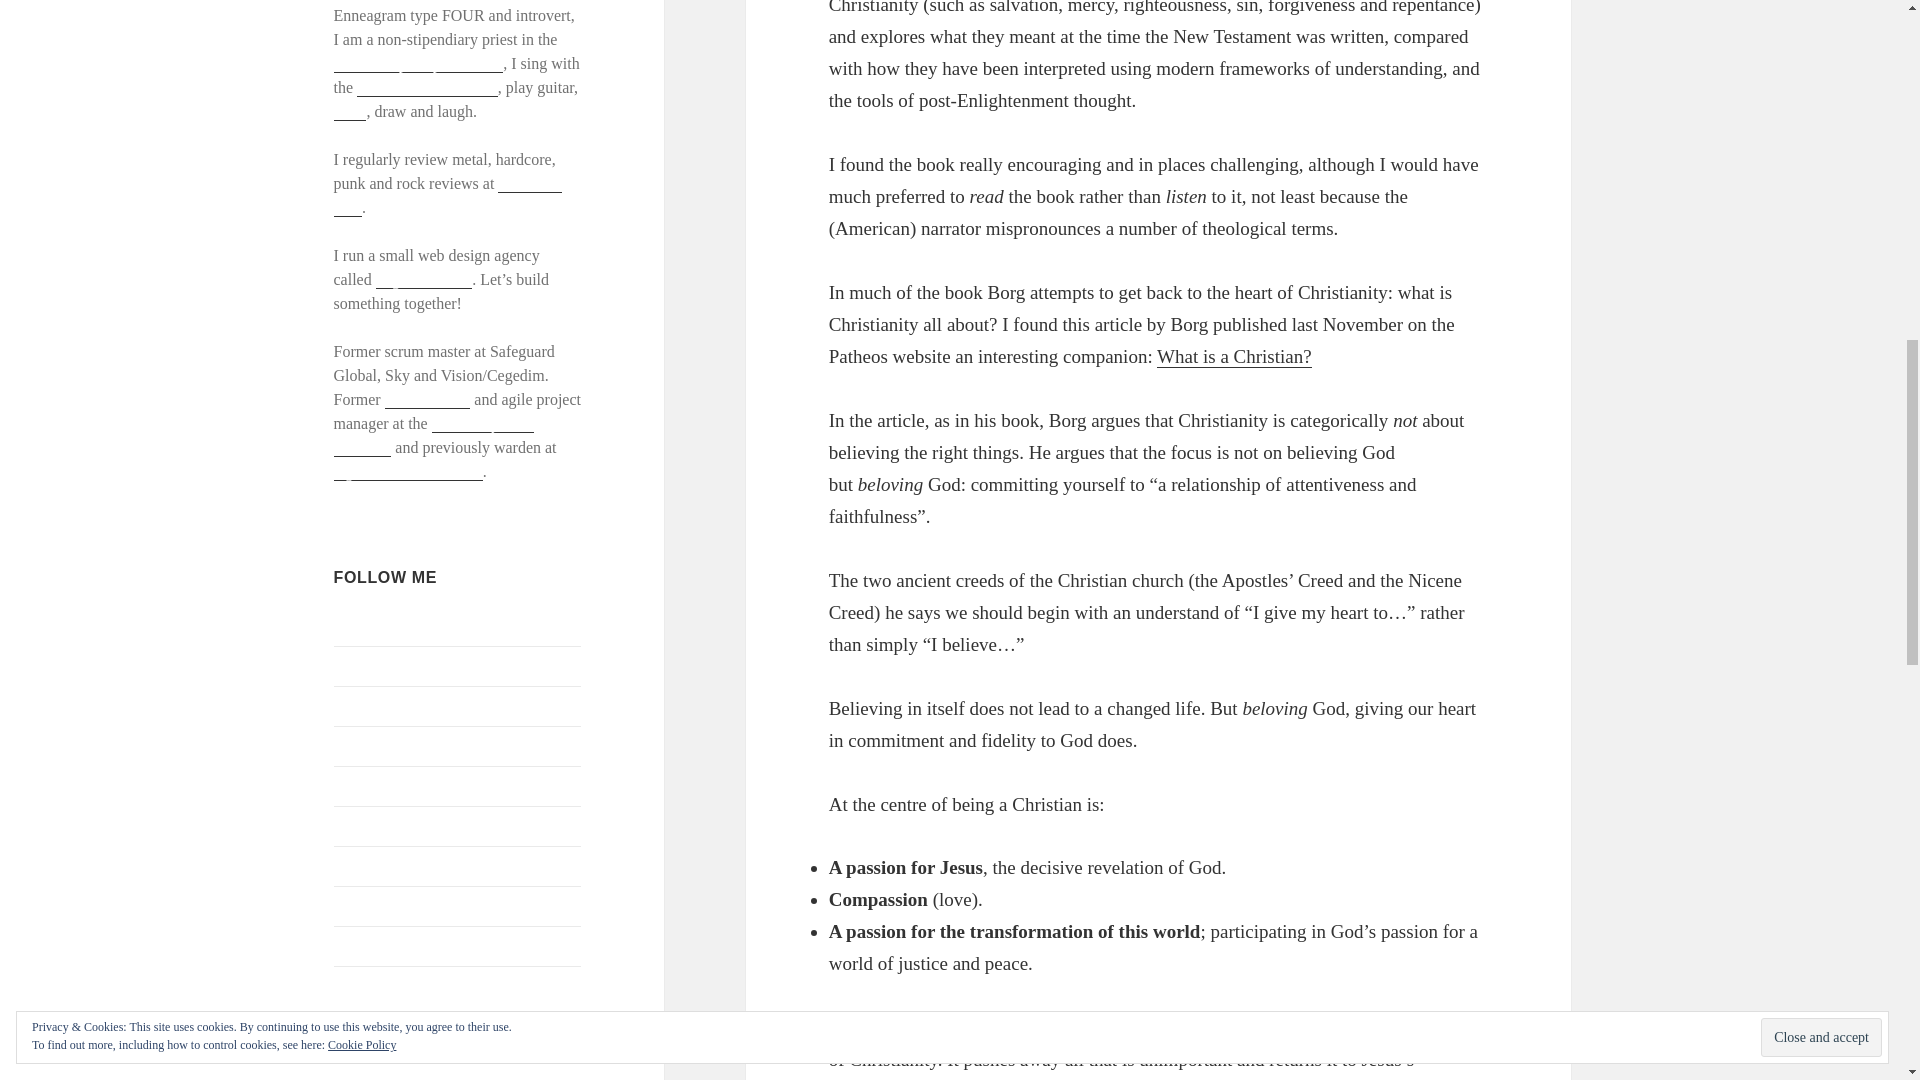 This screenshot has width=1920, height=1080. What do you see at coordinates (360, 624) in the screenshot?
I see `Bluesky` at bounding box center [360, 624].